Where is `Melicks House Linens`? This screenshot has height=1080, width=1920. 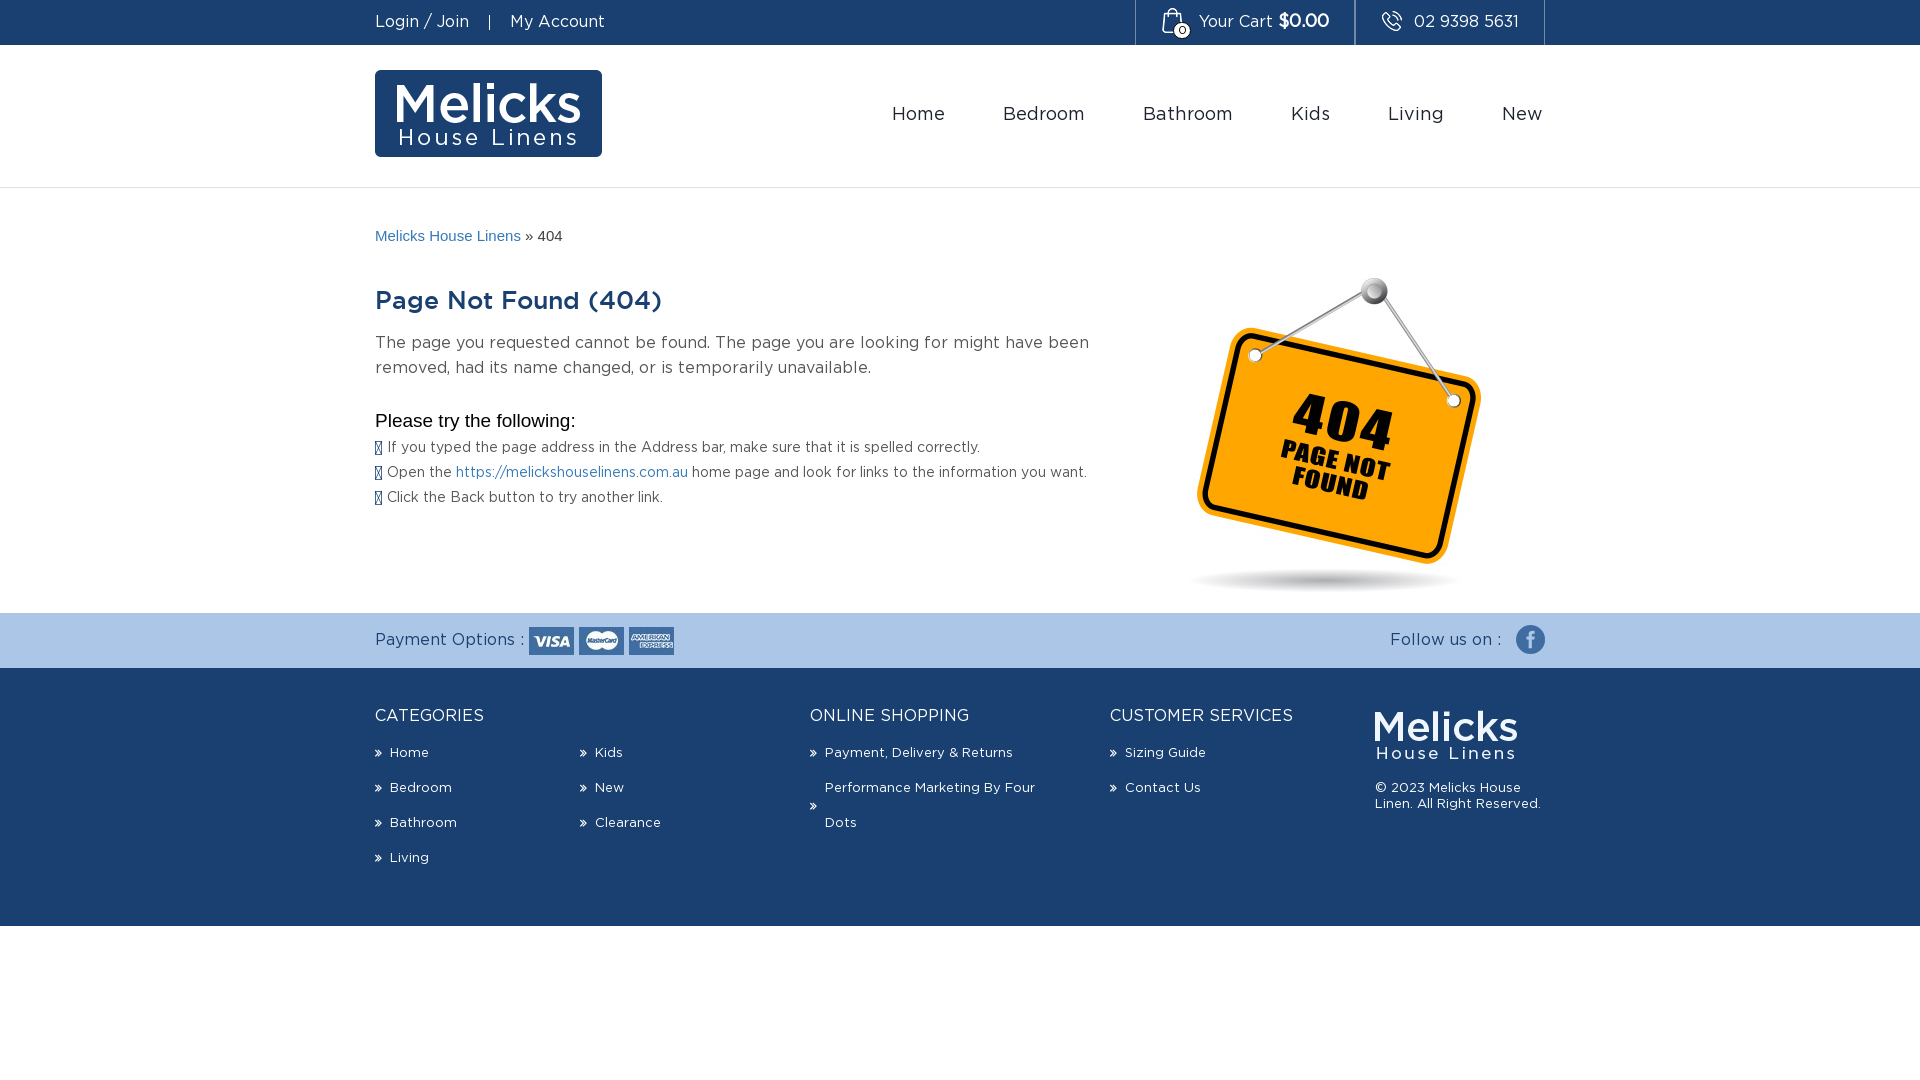
Melicks House Linens is located at coordinates (448, 236).